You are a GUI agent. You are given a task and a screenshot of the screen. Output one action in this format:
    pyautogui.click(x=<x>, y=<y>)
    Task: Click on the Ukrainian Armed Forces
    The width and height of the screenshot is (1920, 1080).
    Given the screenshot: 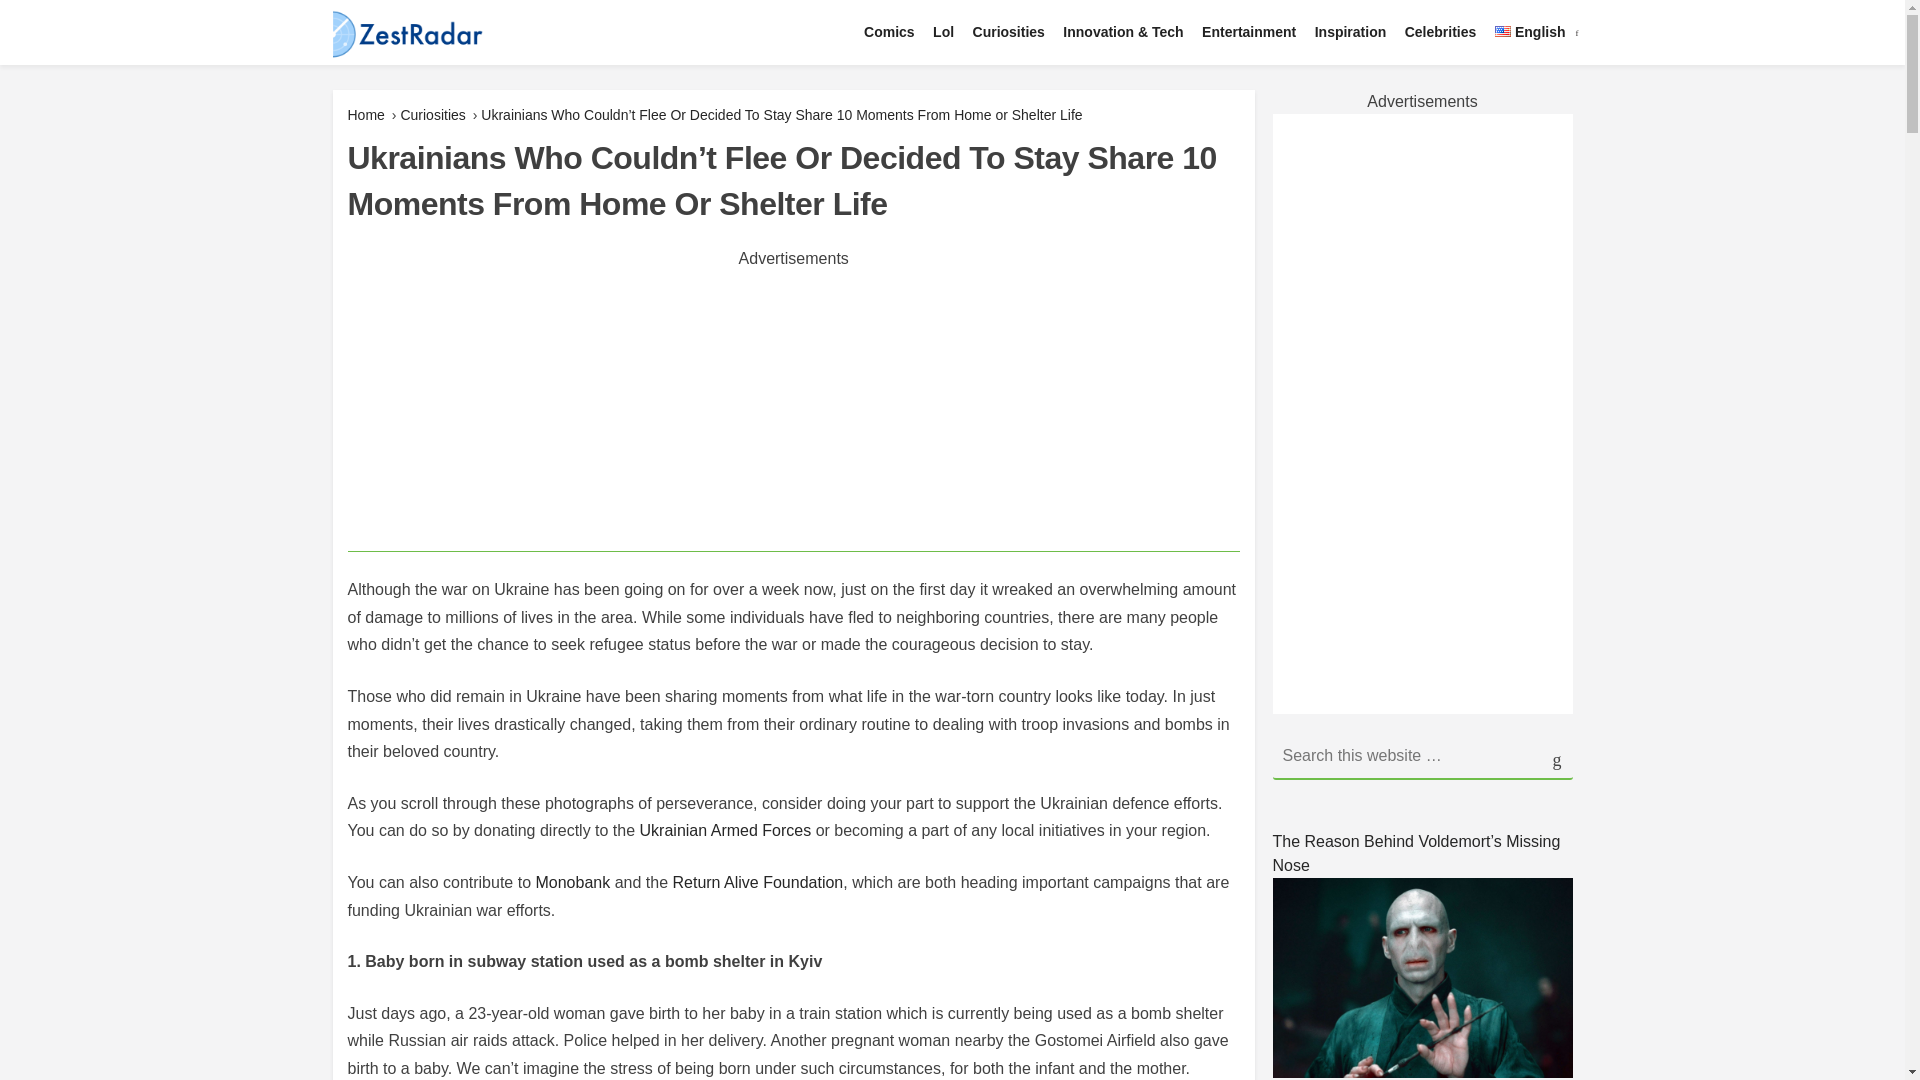 What is the action you would take?
    pyautogui.click(x=726, y=830)
    